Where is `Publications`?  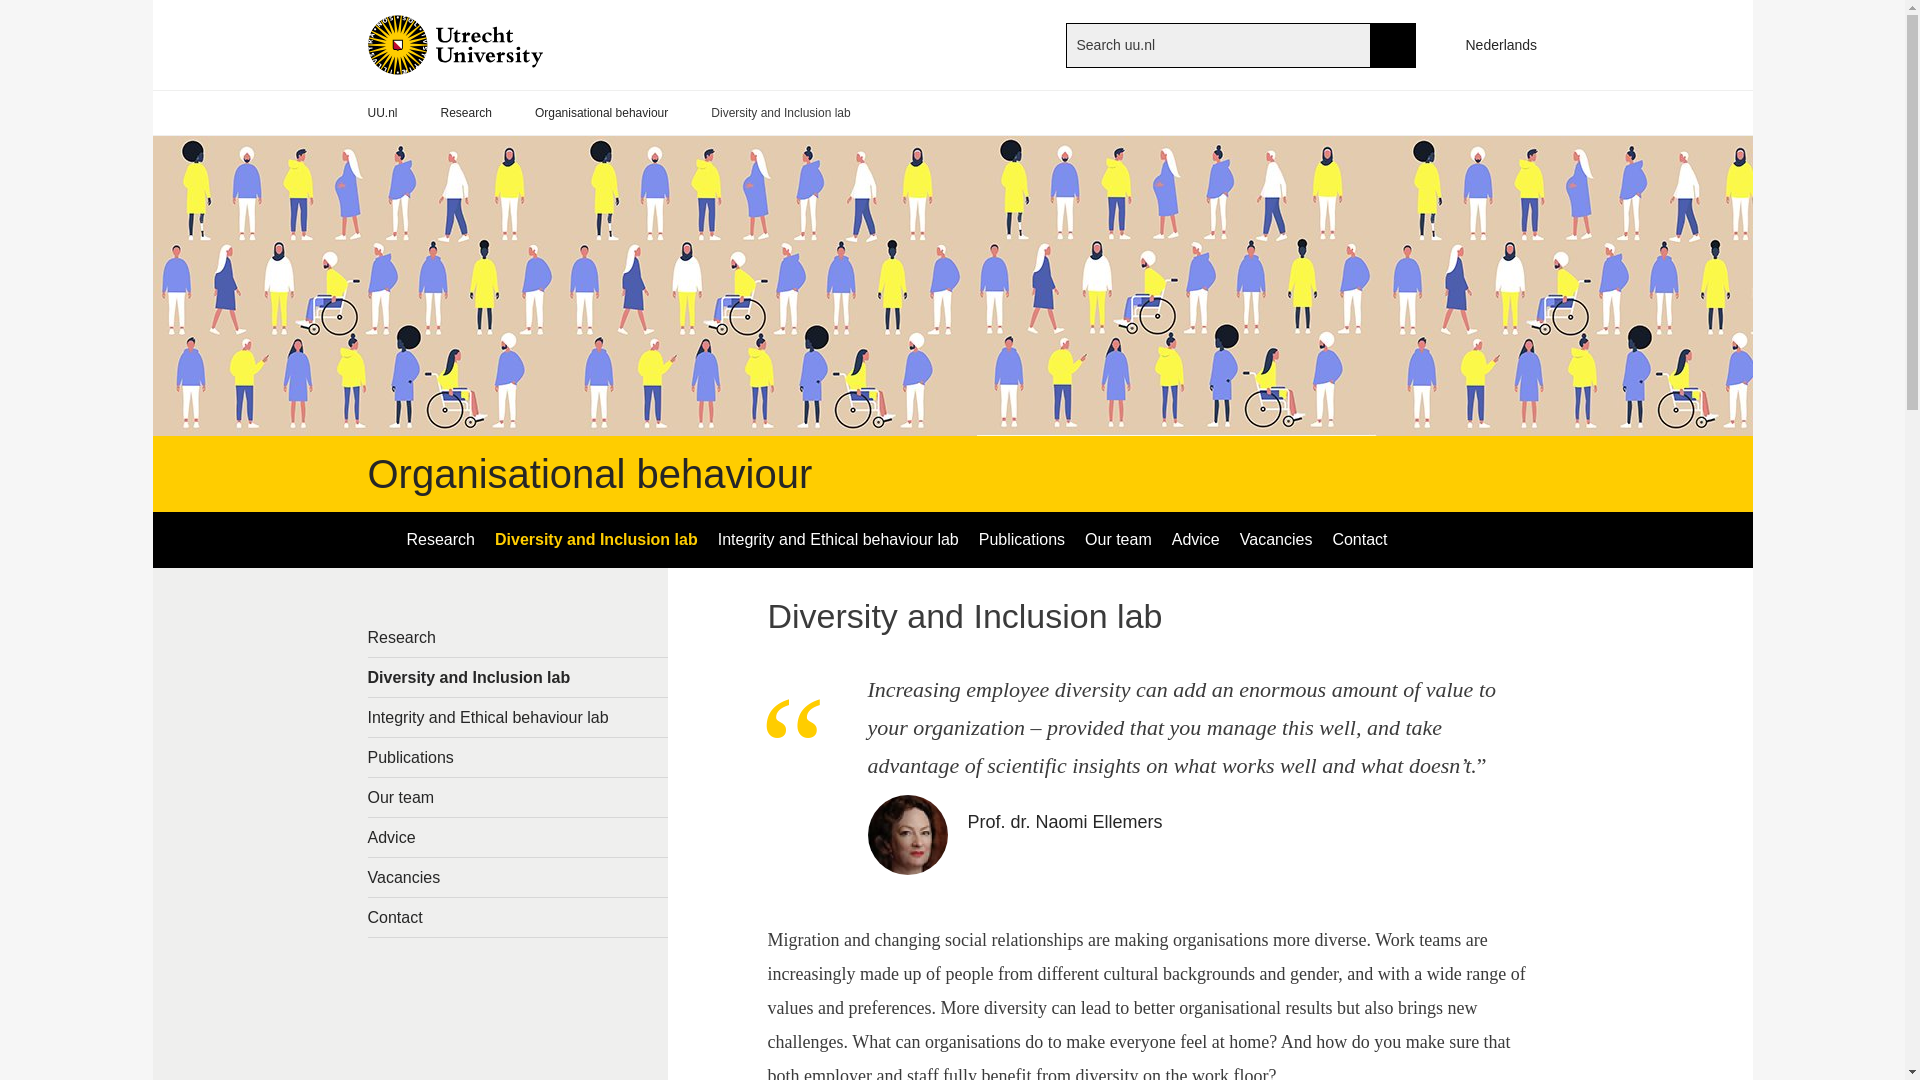
Publications is located at coordinates (1022, 540).